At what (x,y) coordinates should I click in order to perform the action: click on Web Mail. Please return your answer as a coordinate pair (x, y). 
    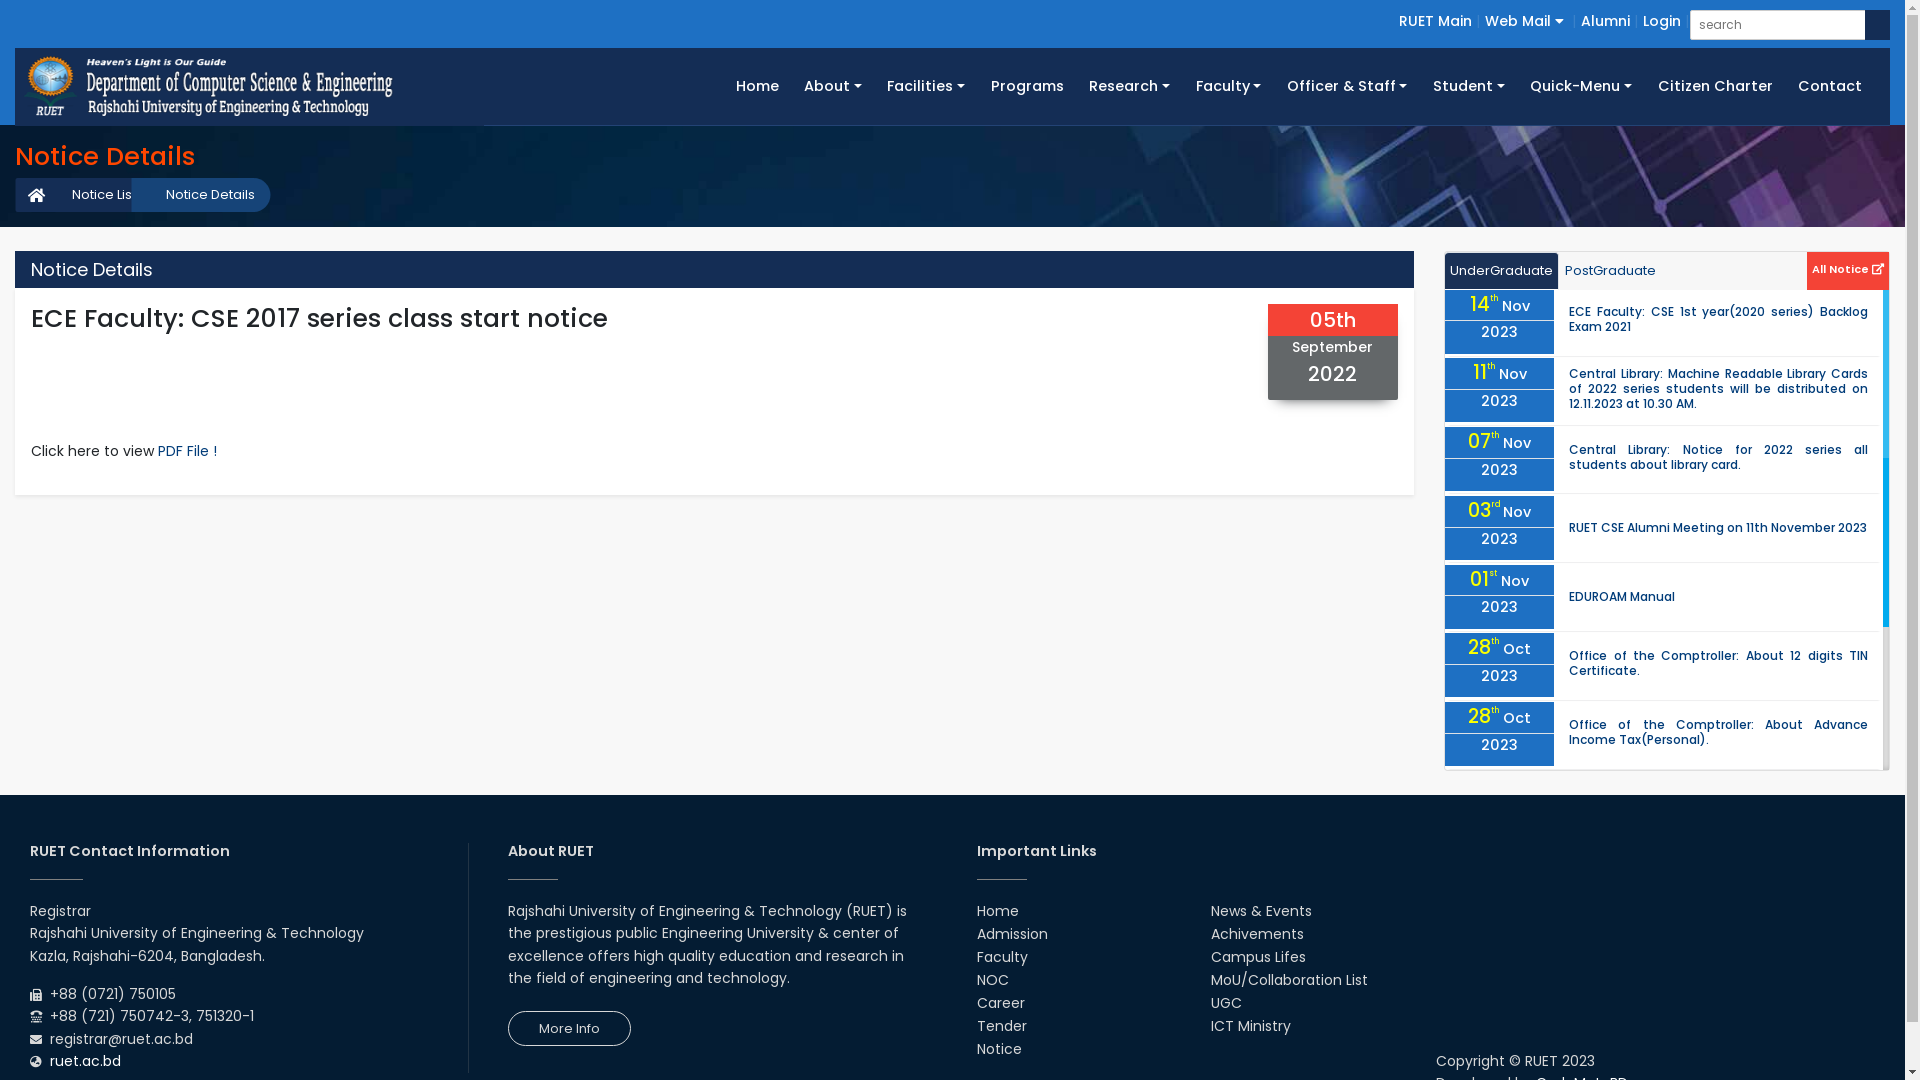
    Looking at the image, I should click on (1524, 21).